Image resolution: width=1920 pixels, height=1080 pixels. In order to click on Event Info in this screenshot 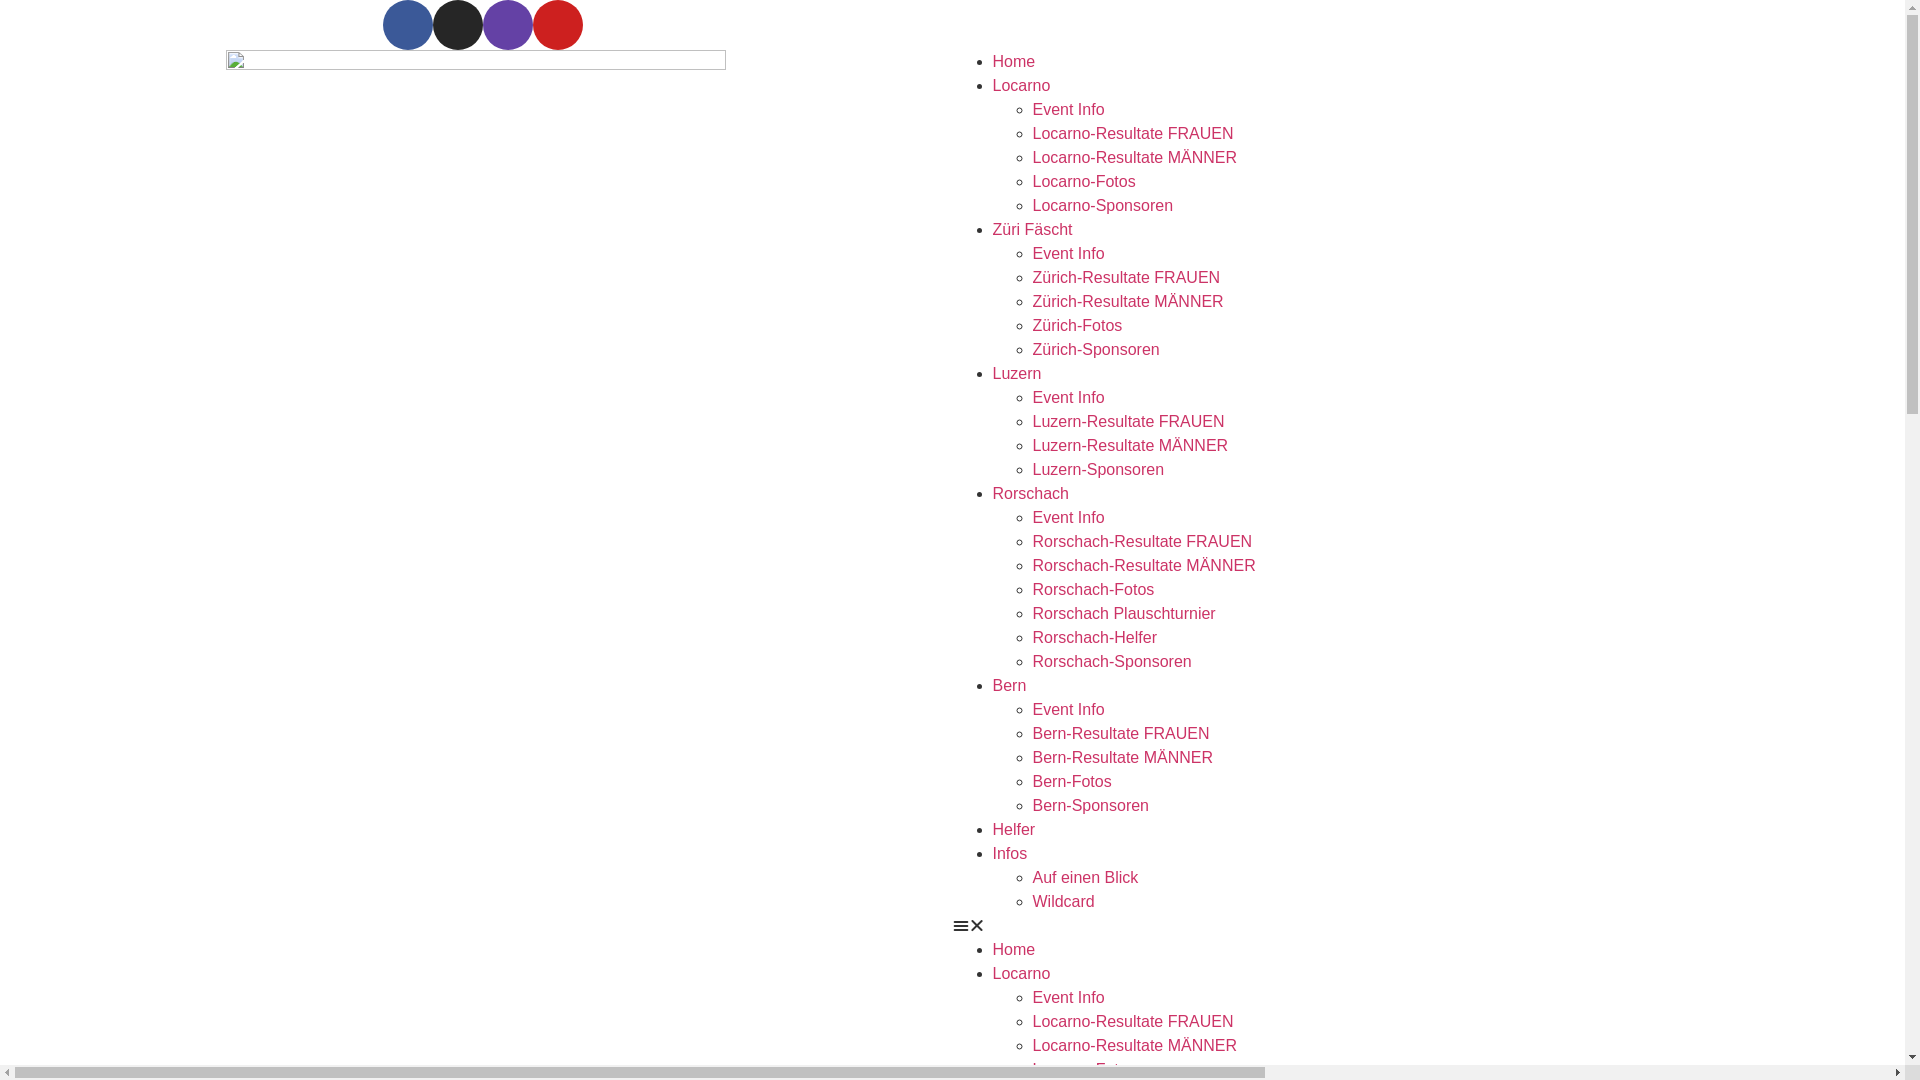, I will do `click(1068, 398)`.